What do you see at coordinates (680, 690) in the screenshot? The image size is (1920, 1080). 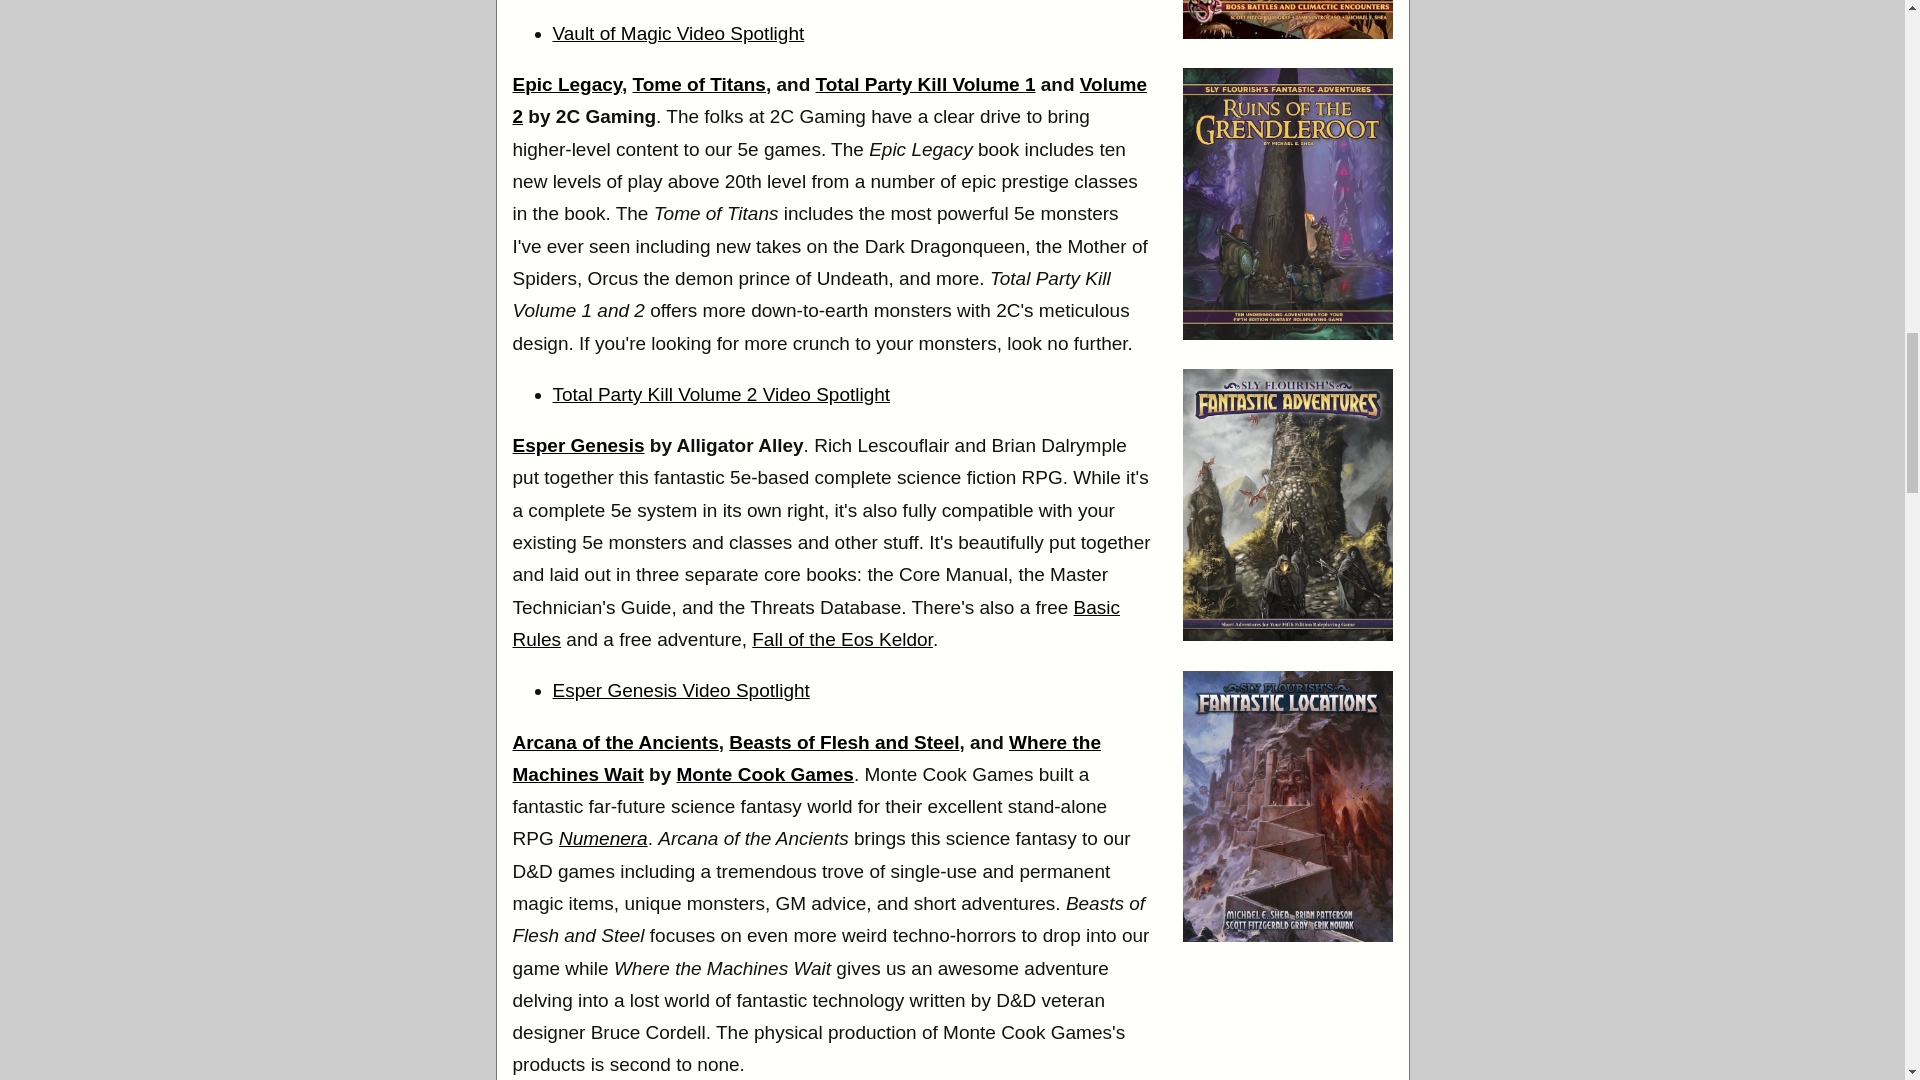 I see `Esper Genesis Video Spotlight` at bounding box center [680, 690].